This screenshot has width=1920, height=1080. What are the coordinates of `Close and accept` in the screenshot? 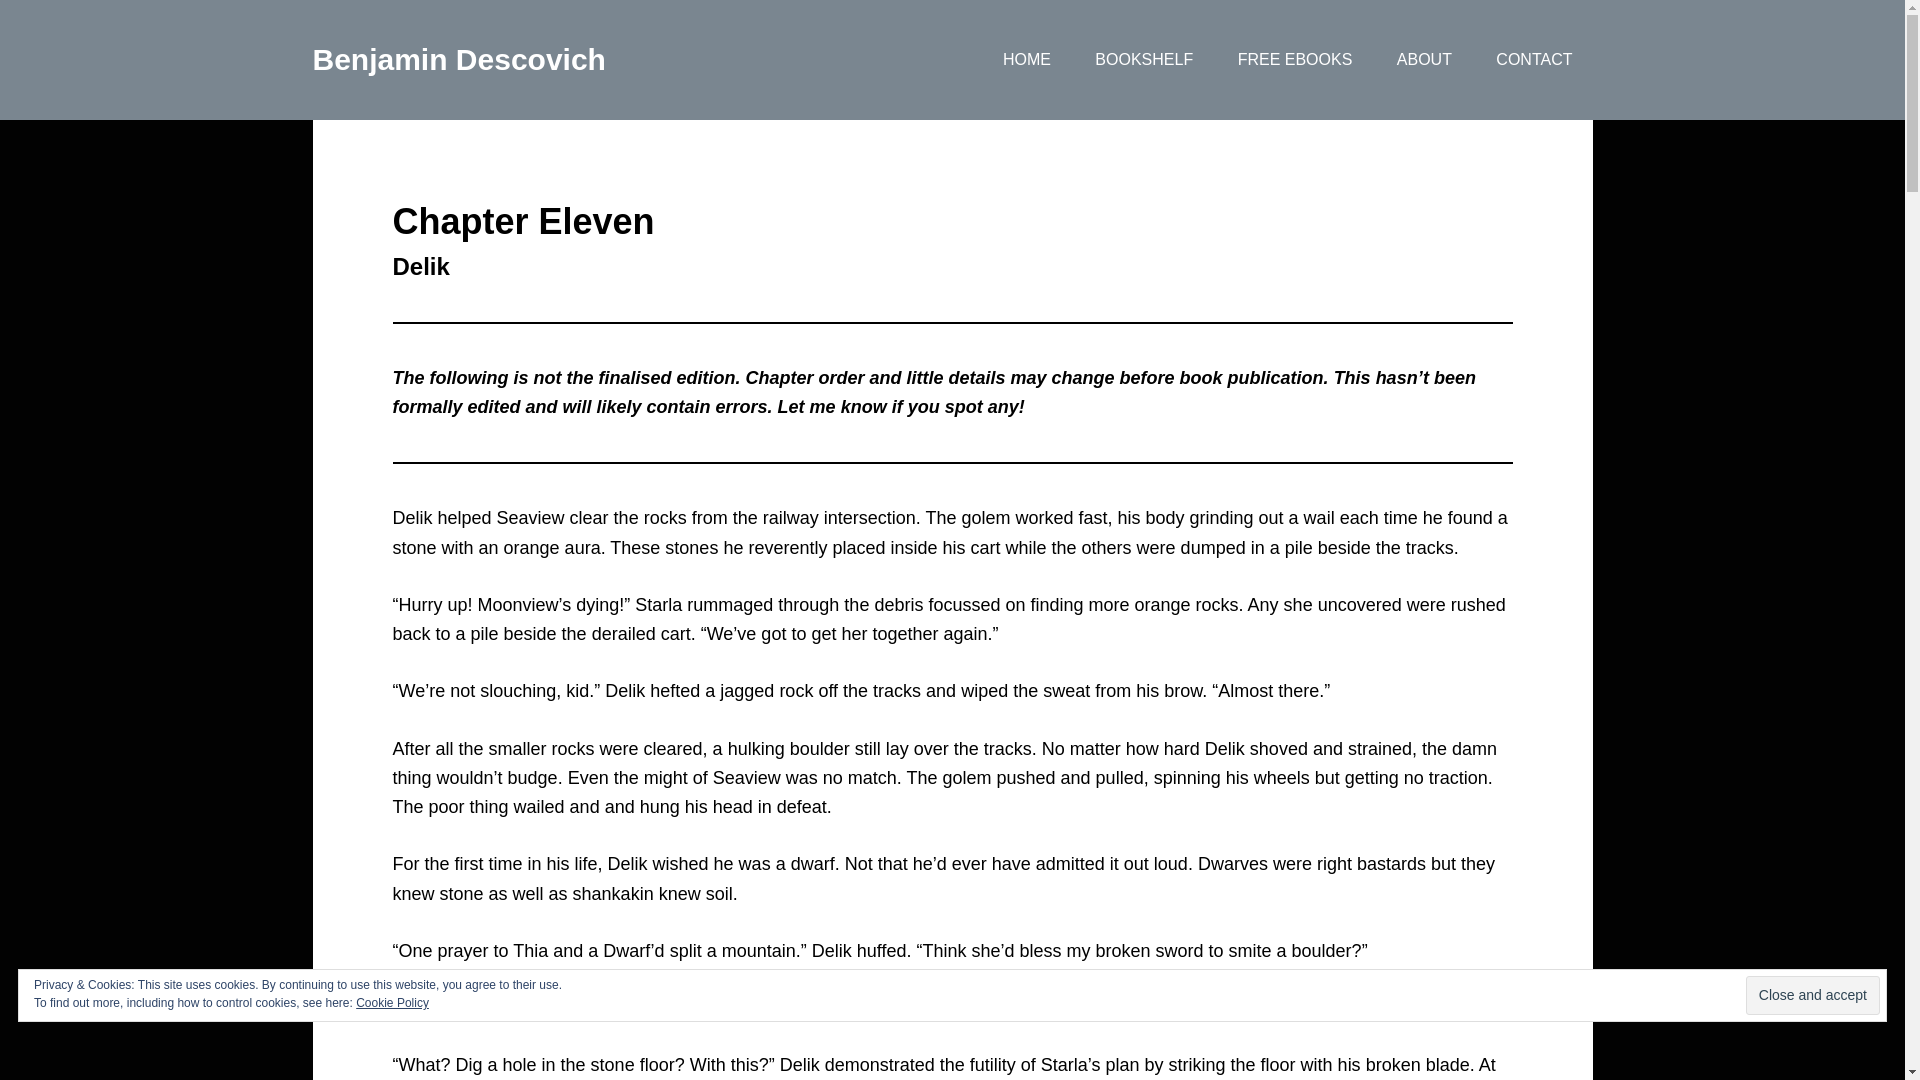 It's located at (1812, 996).